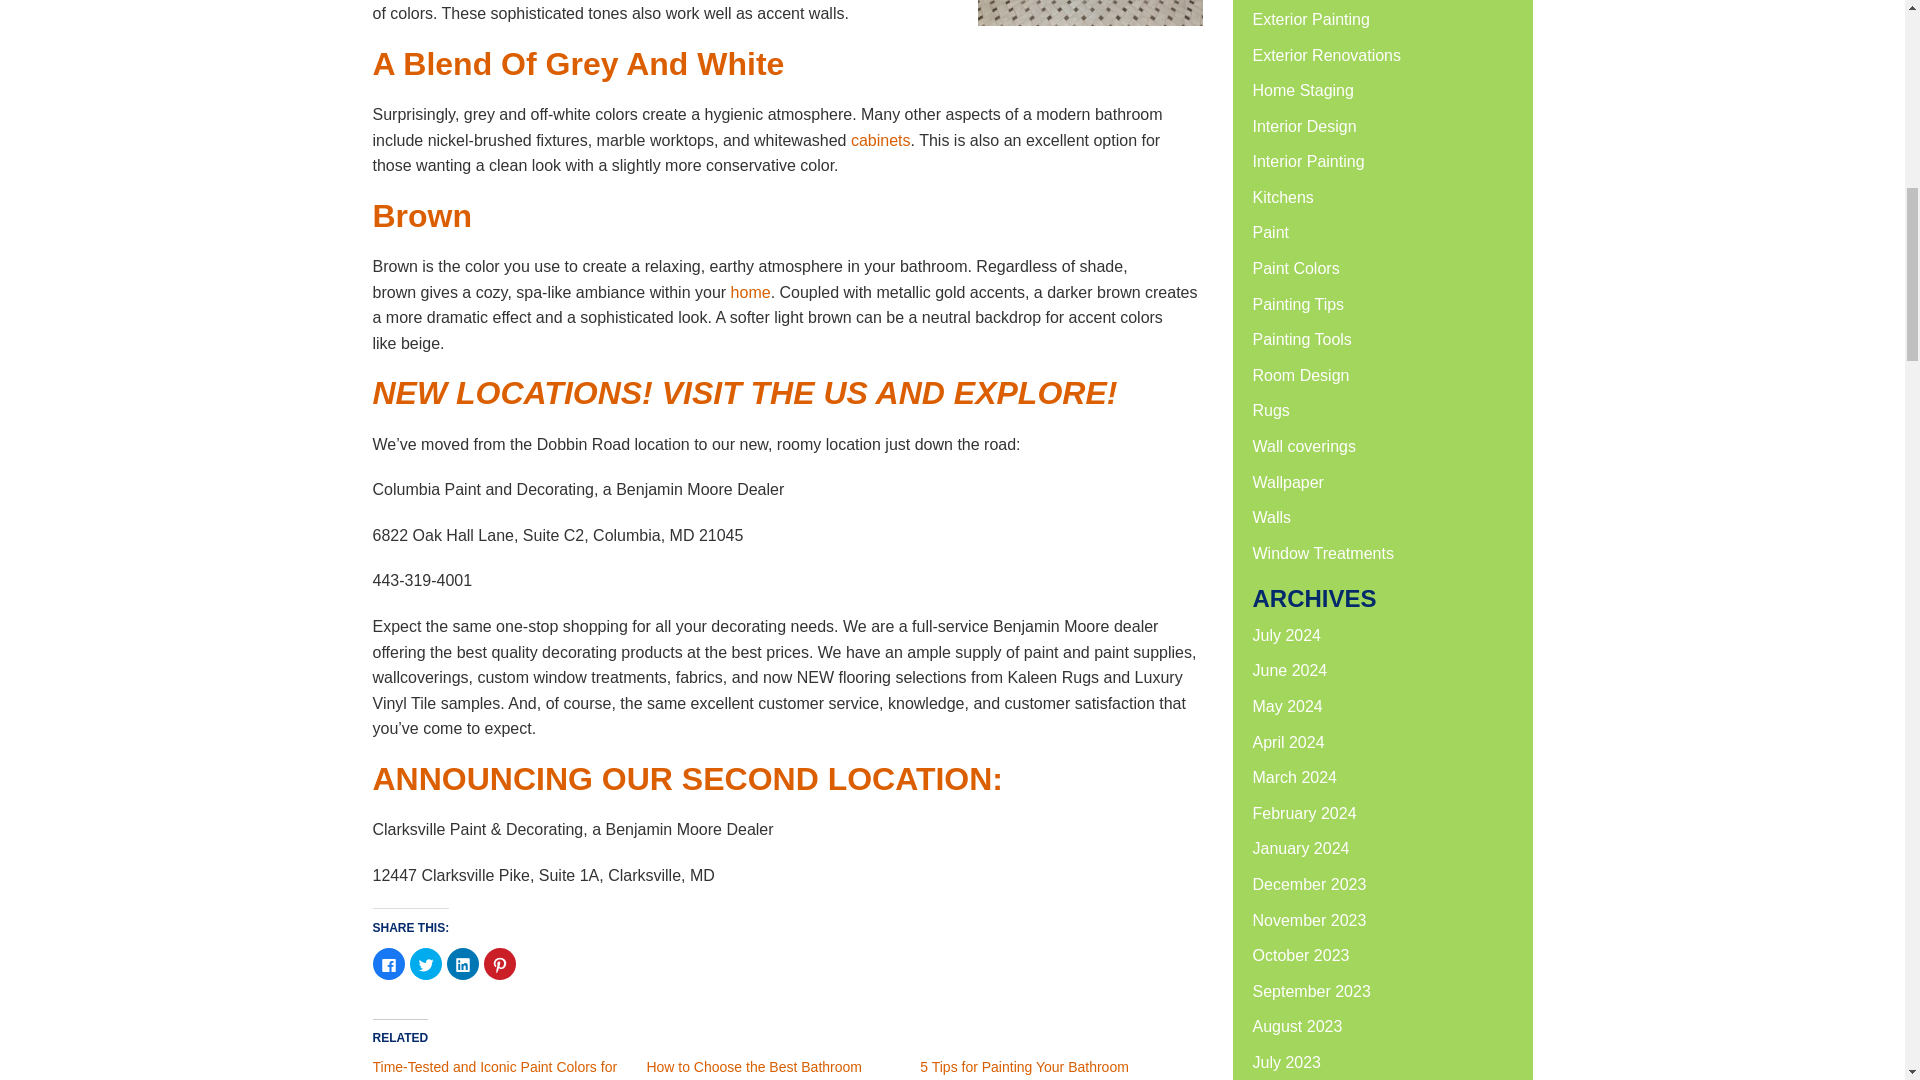 Image resolution: width=1920 pixels, height=1080 pixels. What do you see at coordinates (494, 1070) in the screenshot?
I see `Time-Tested and Iconic Paint Colors for Your Bathroom` at bounding box center [494, 1070].